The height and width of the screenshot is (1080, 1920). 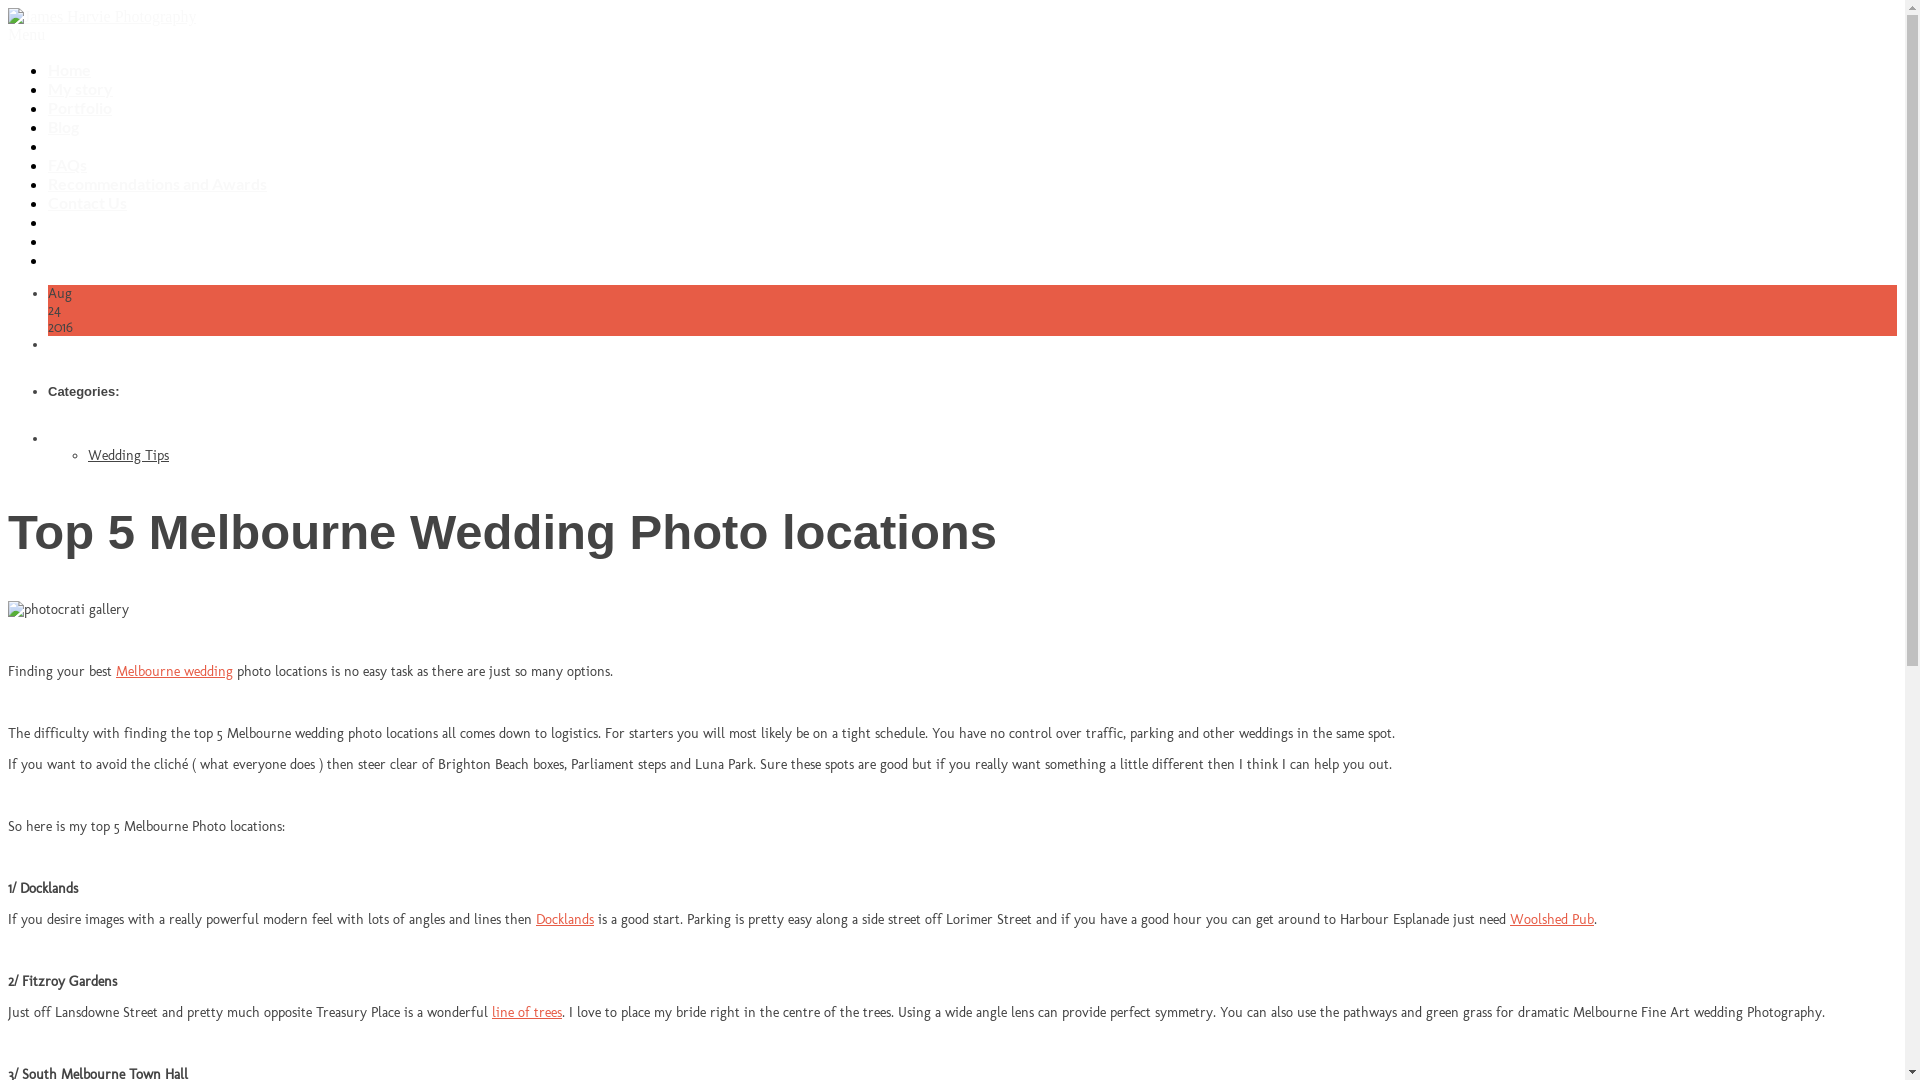 I want to click on FAQs, so click(x=68, y=164).